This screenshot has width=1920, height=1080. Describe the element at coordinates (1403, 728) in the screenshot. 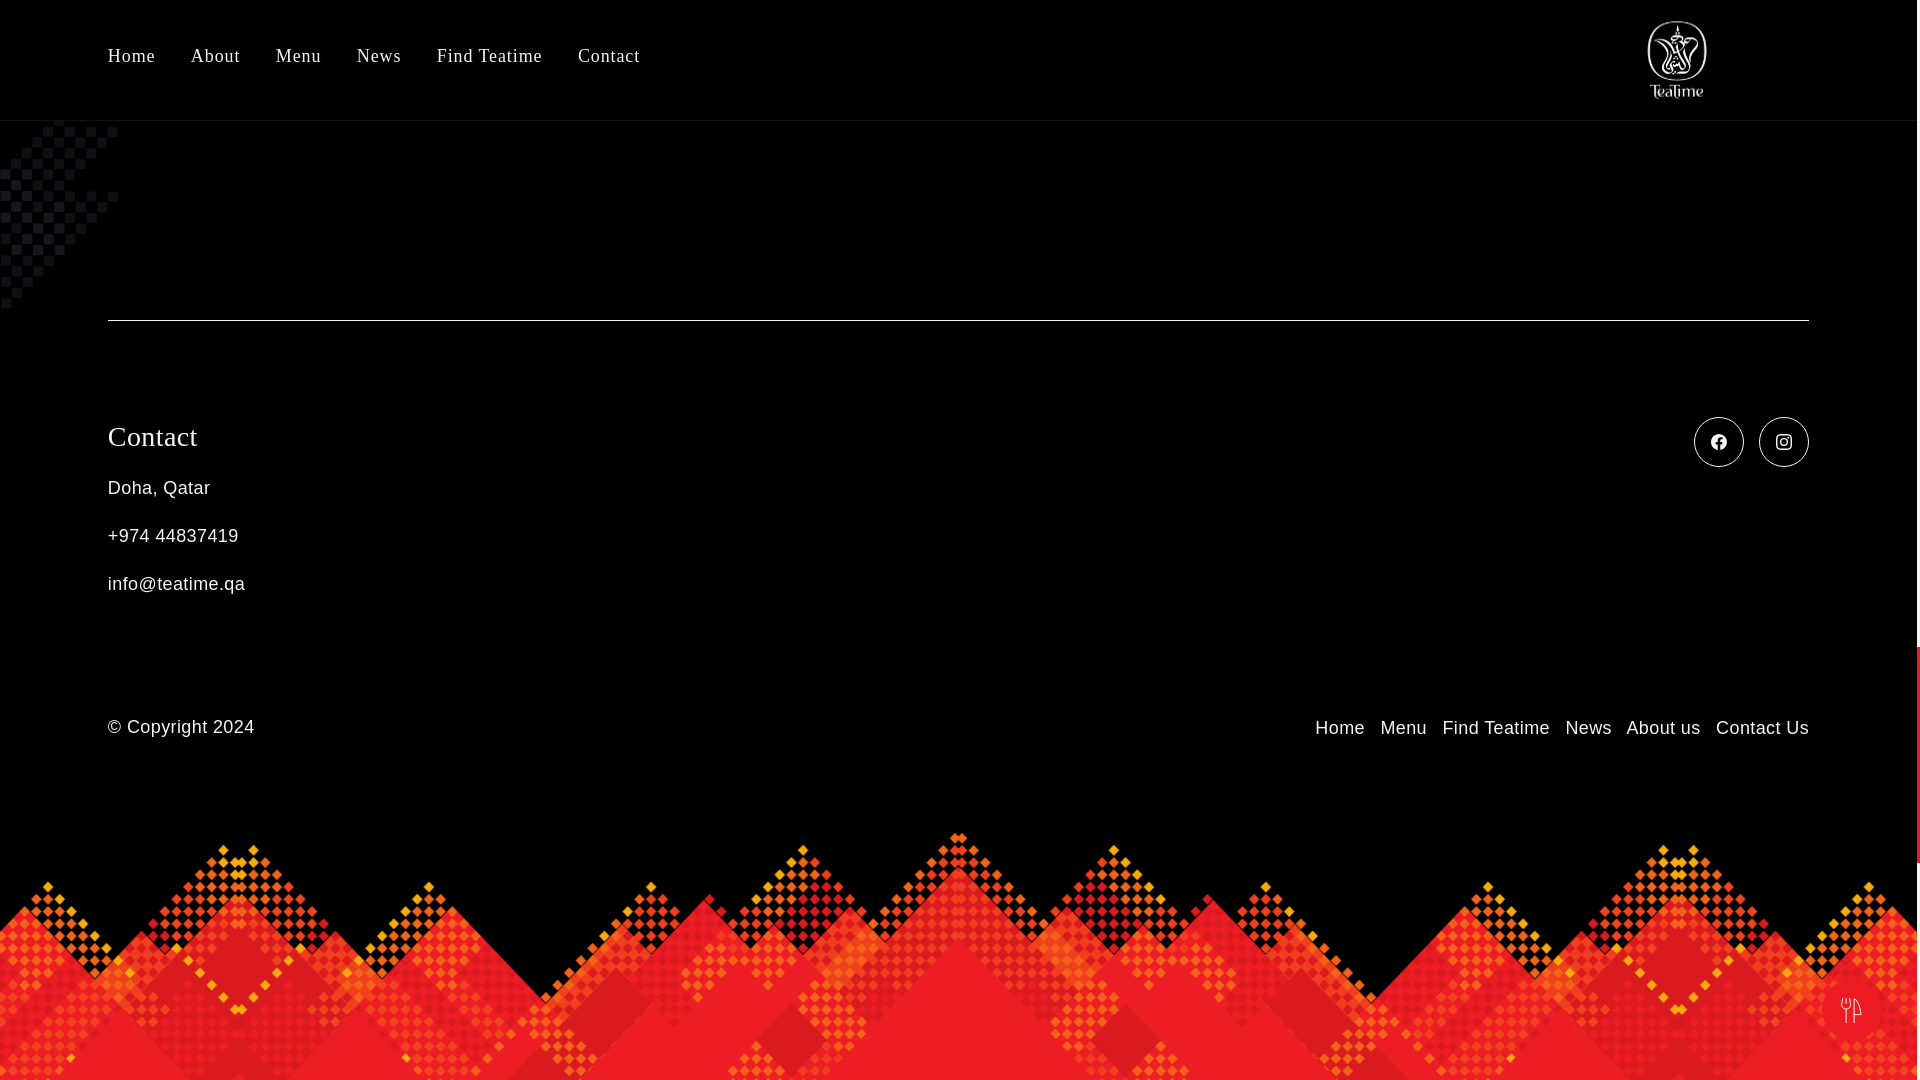

I see `Menu` at that location.